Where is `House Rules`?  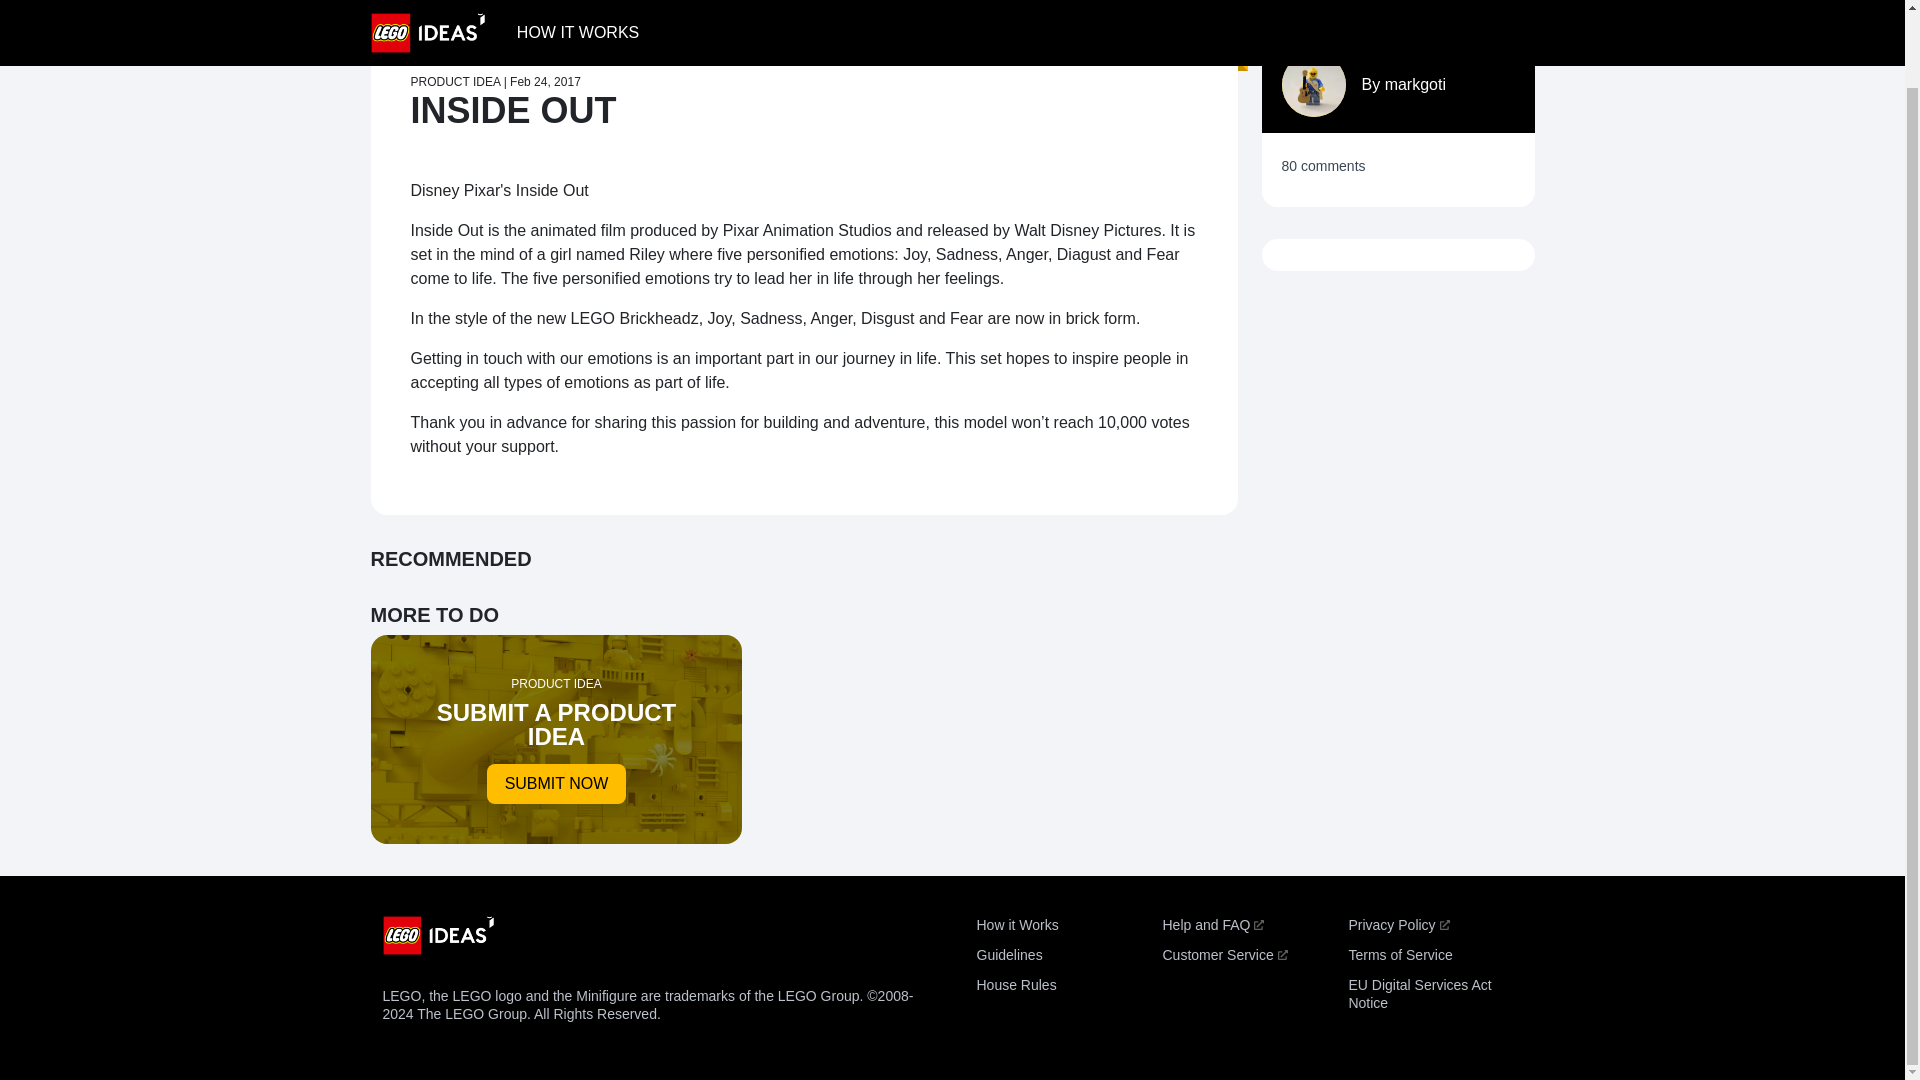
House Rules is located at coordinates (1016, 984).